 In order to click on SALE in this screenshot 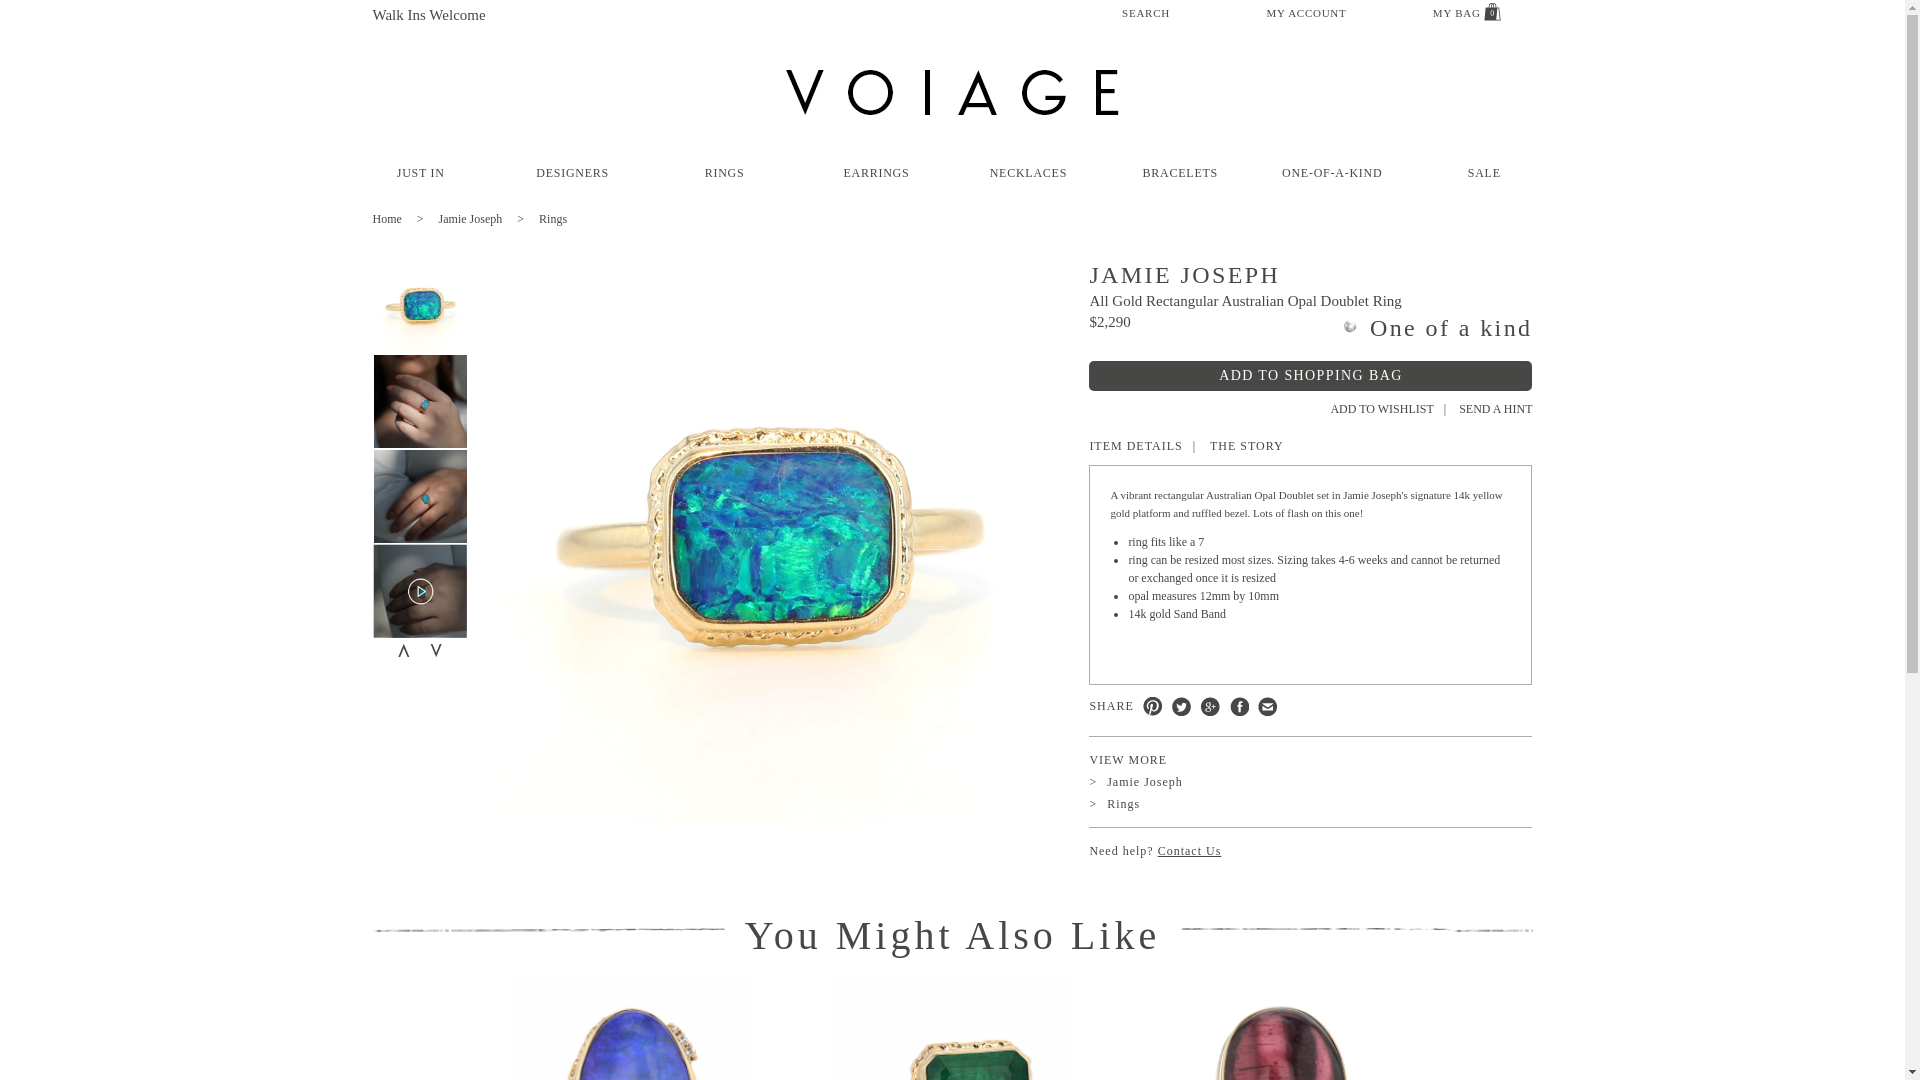, I will do `click(1484, 173)`.